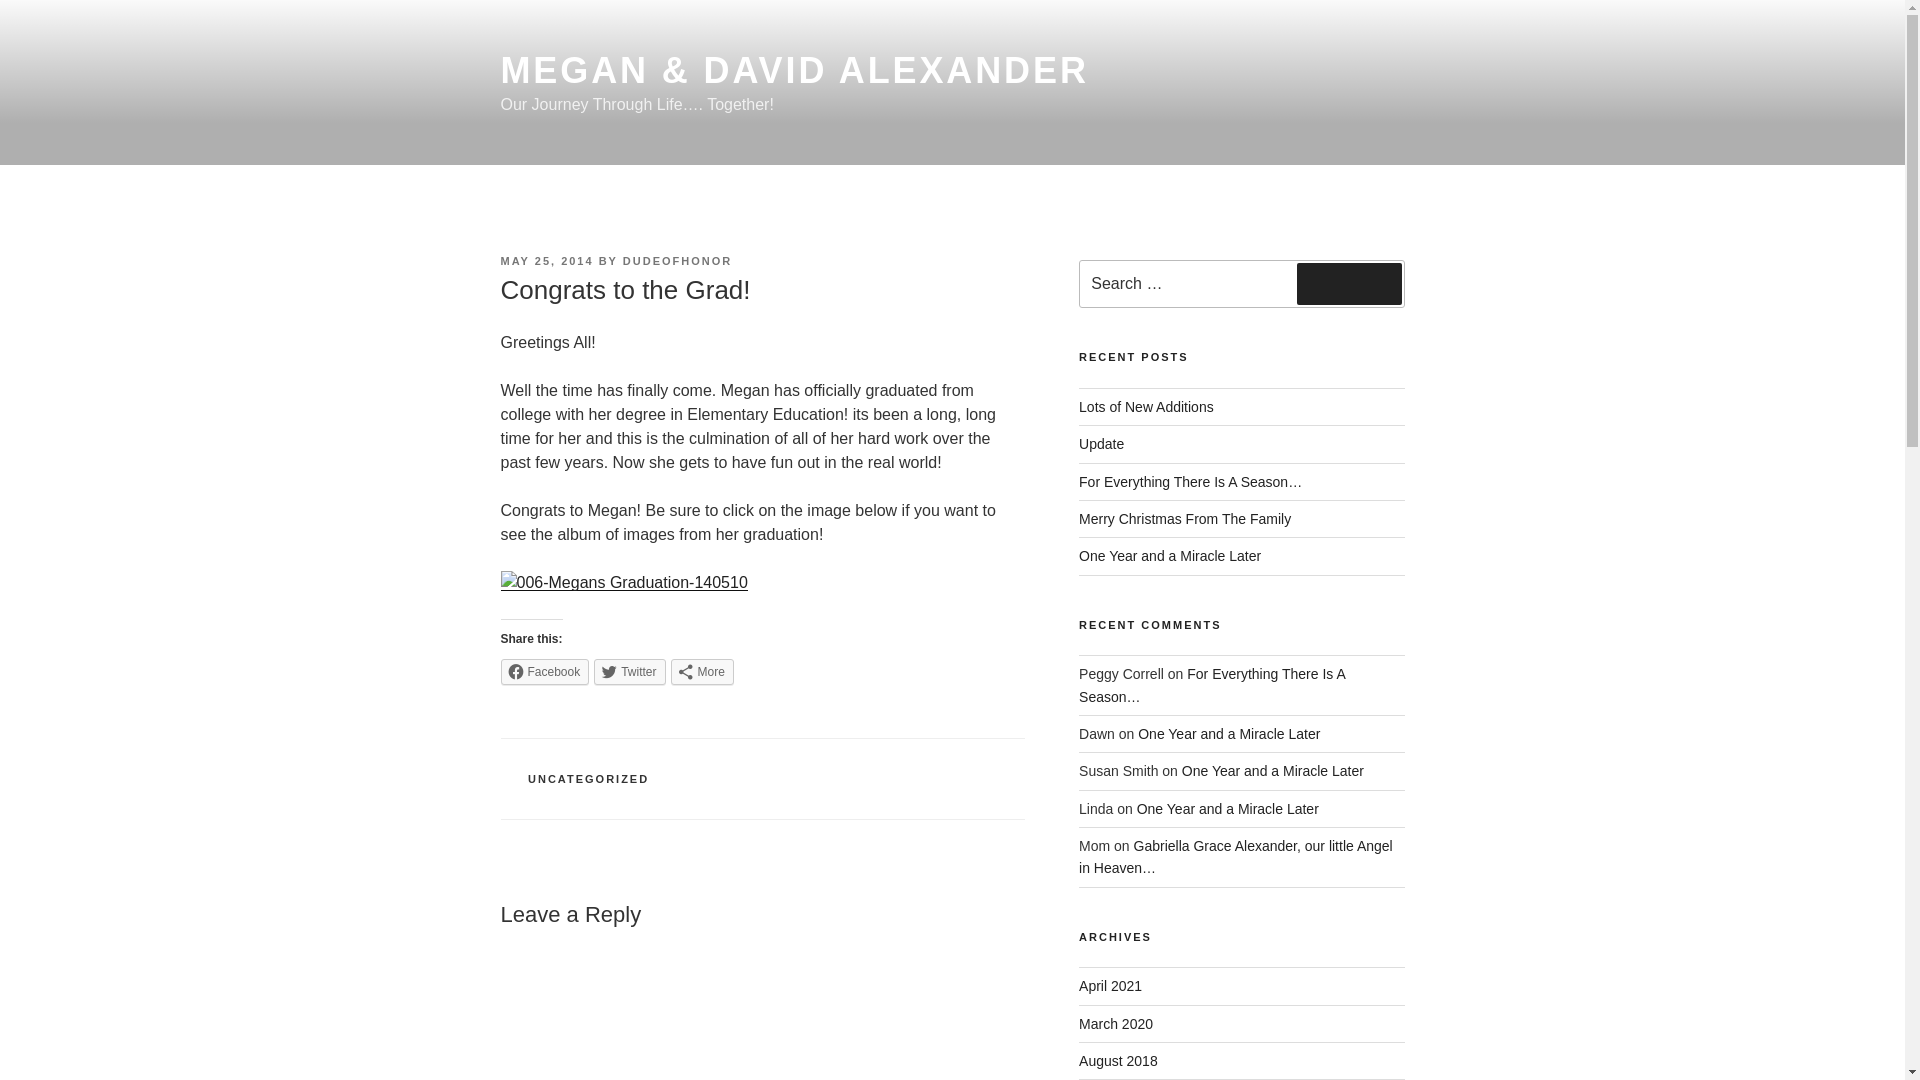 This screenshot has width=1920, height=1080. Describe the element at coordinates (1272, 770) in the screenshot. I see `One Year and a Miracle Later` at that location.